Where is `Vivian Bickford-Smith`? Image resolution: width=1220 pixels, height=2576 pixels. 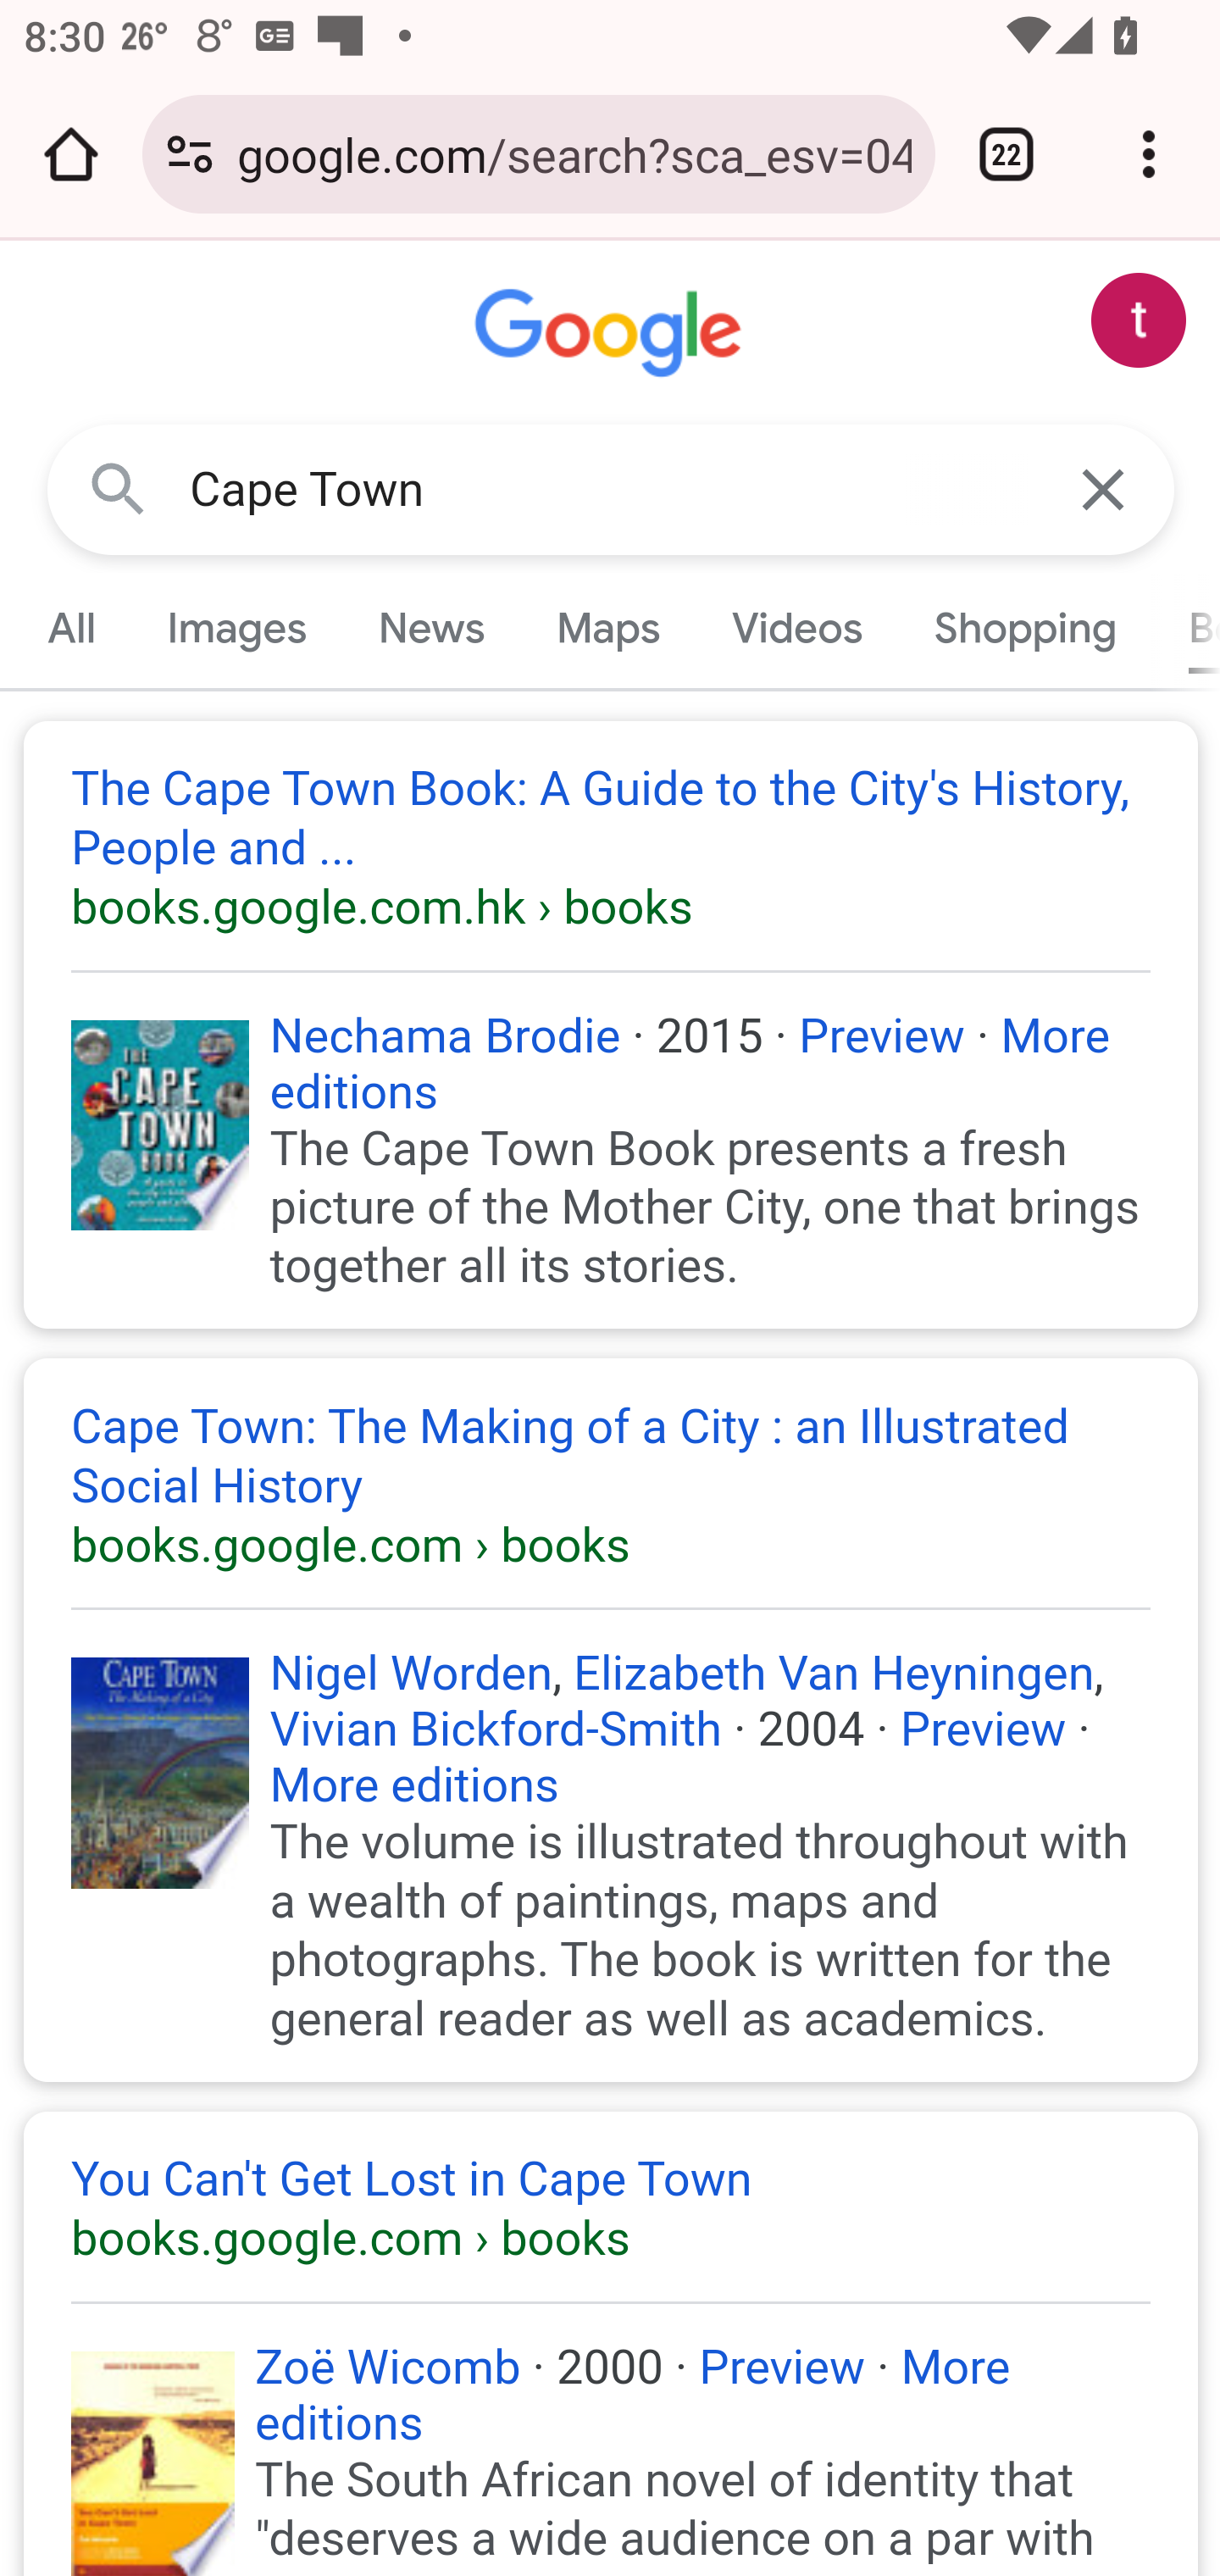
Vivian Bickford-Smith is located at coordinates (495, 1729).